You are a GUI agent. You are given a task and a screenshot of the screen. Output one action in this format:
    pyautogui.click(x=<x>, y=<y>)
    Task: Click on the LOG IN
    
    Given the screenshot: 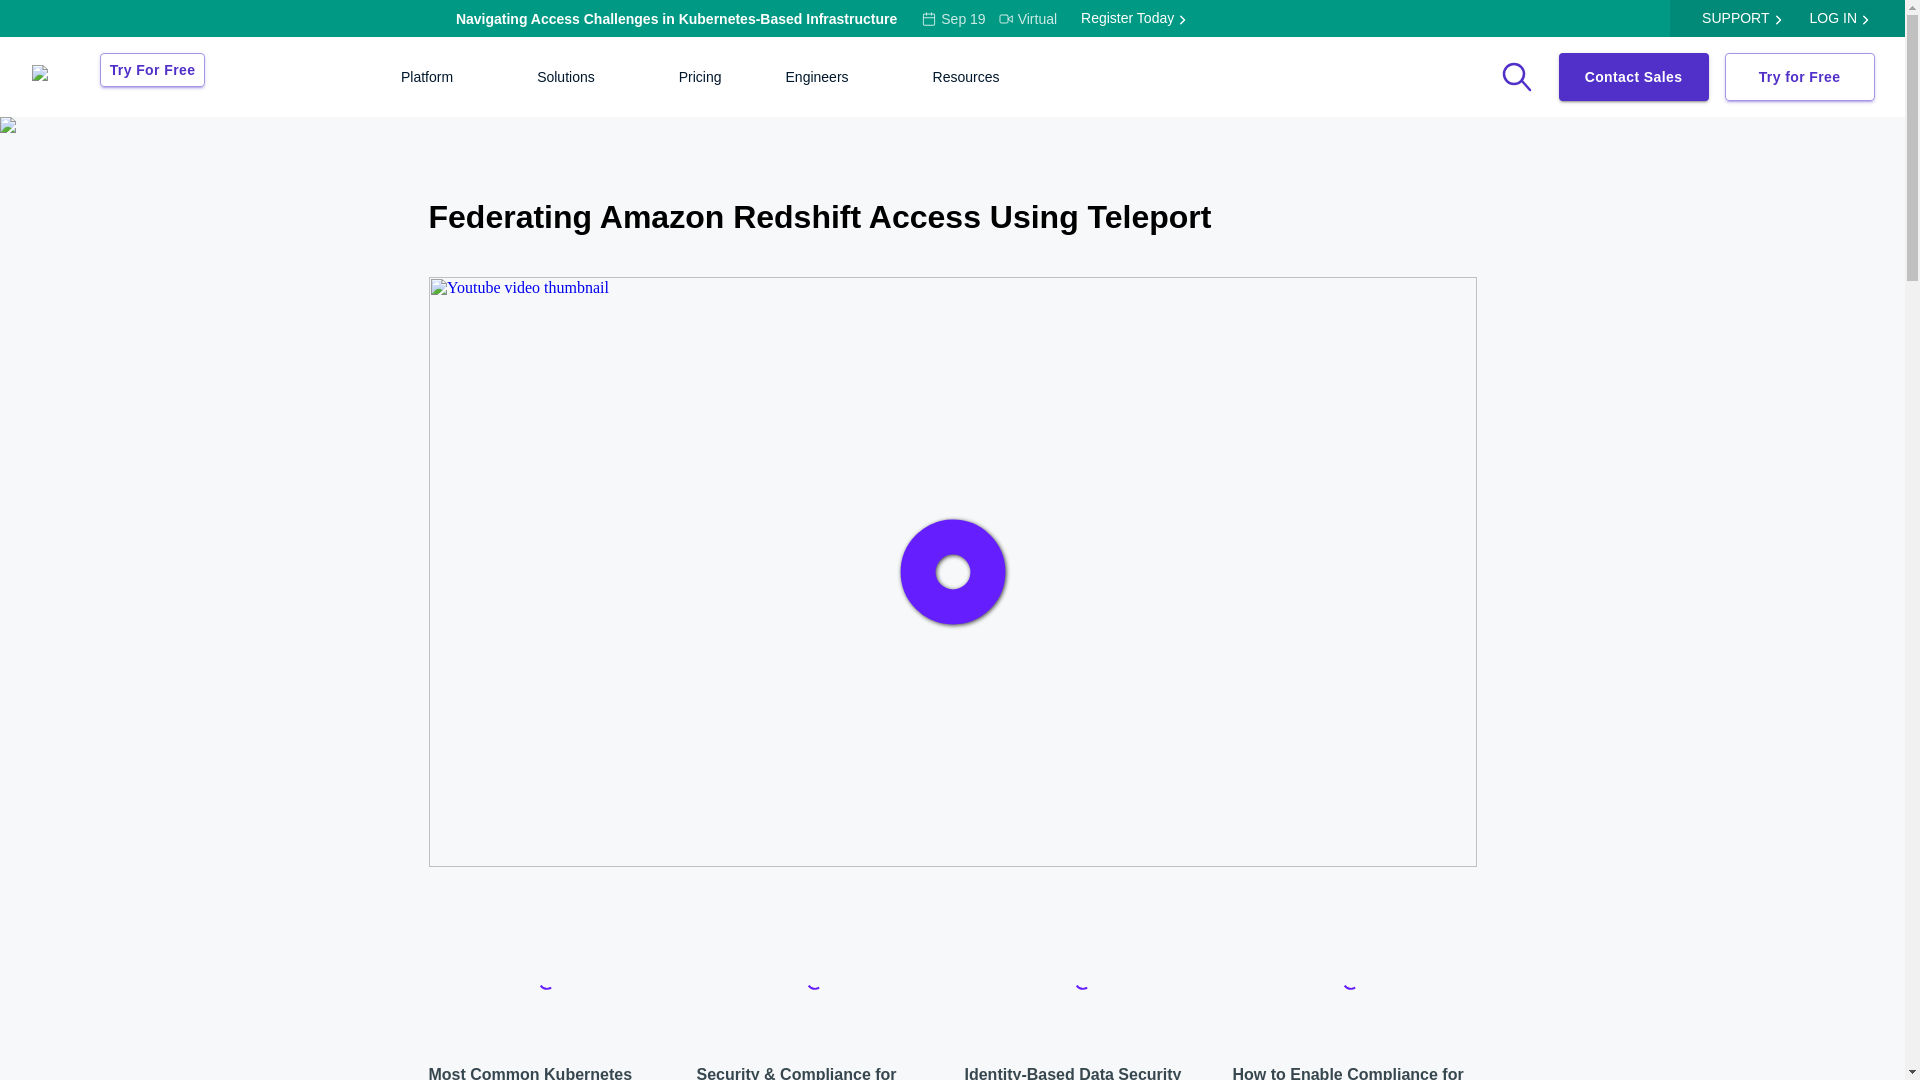 What is the action you would take?
    pyautogui.click(x=1833, y=18)
    